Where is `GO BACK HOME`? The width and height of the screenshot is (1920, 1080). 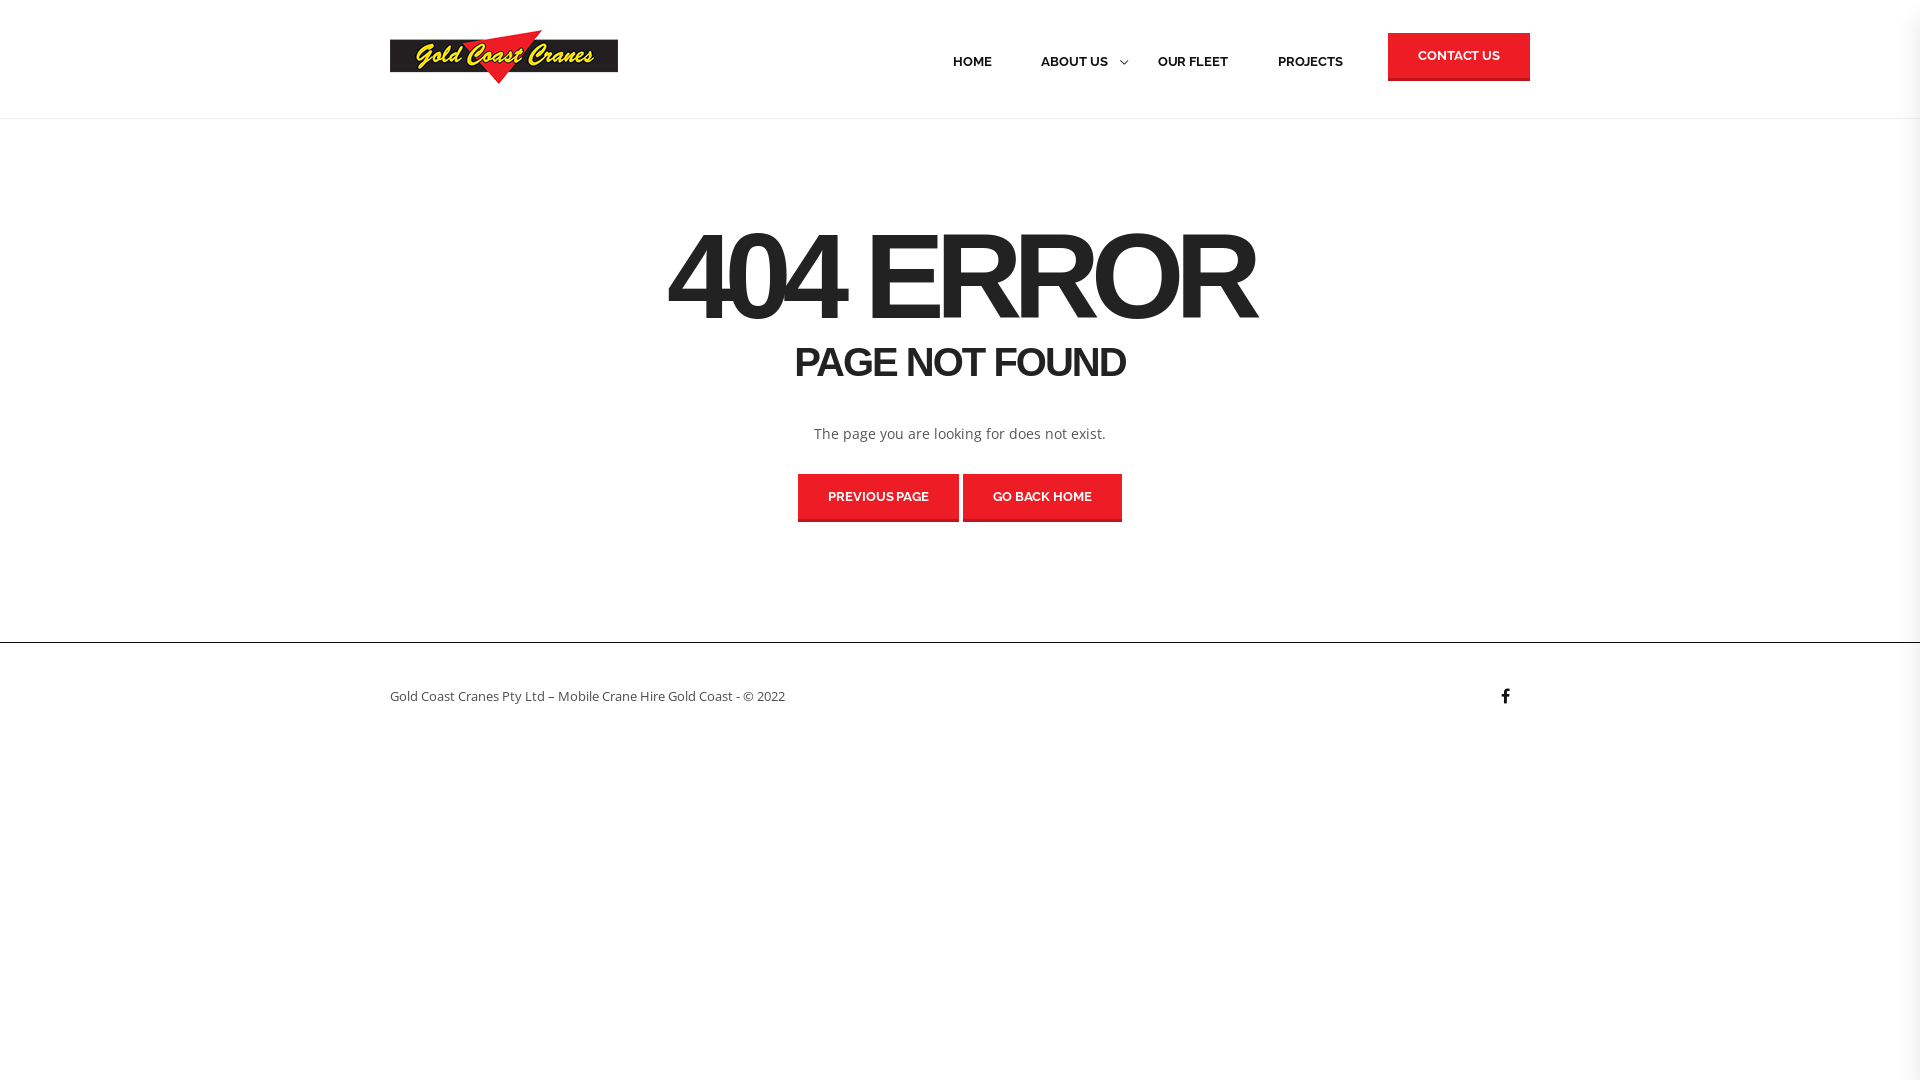
GO BACK HOME is located at coordinates (1042, 498).